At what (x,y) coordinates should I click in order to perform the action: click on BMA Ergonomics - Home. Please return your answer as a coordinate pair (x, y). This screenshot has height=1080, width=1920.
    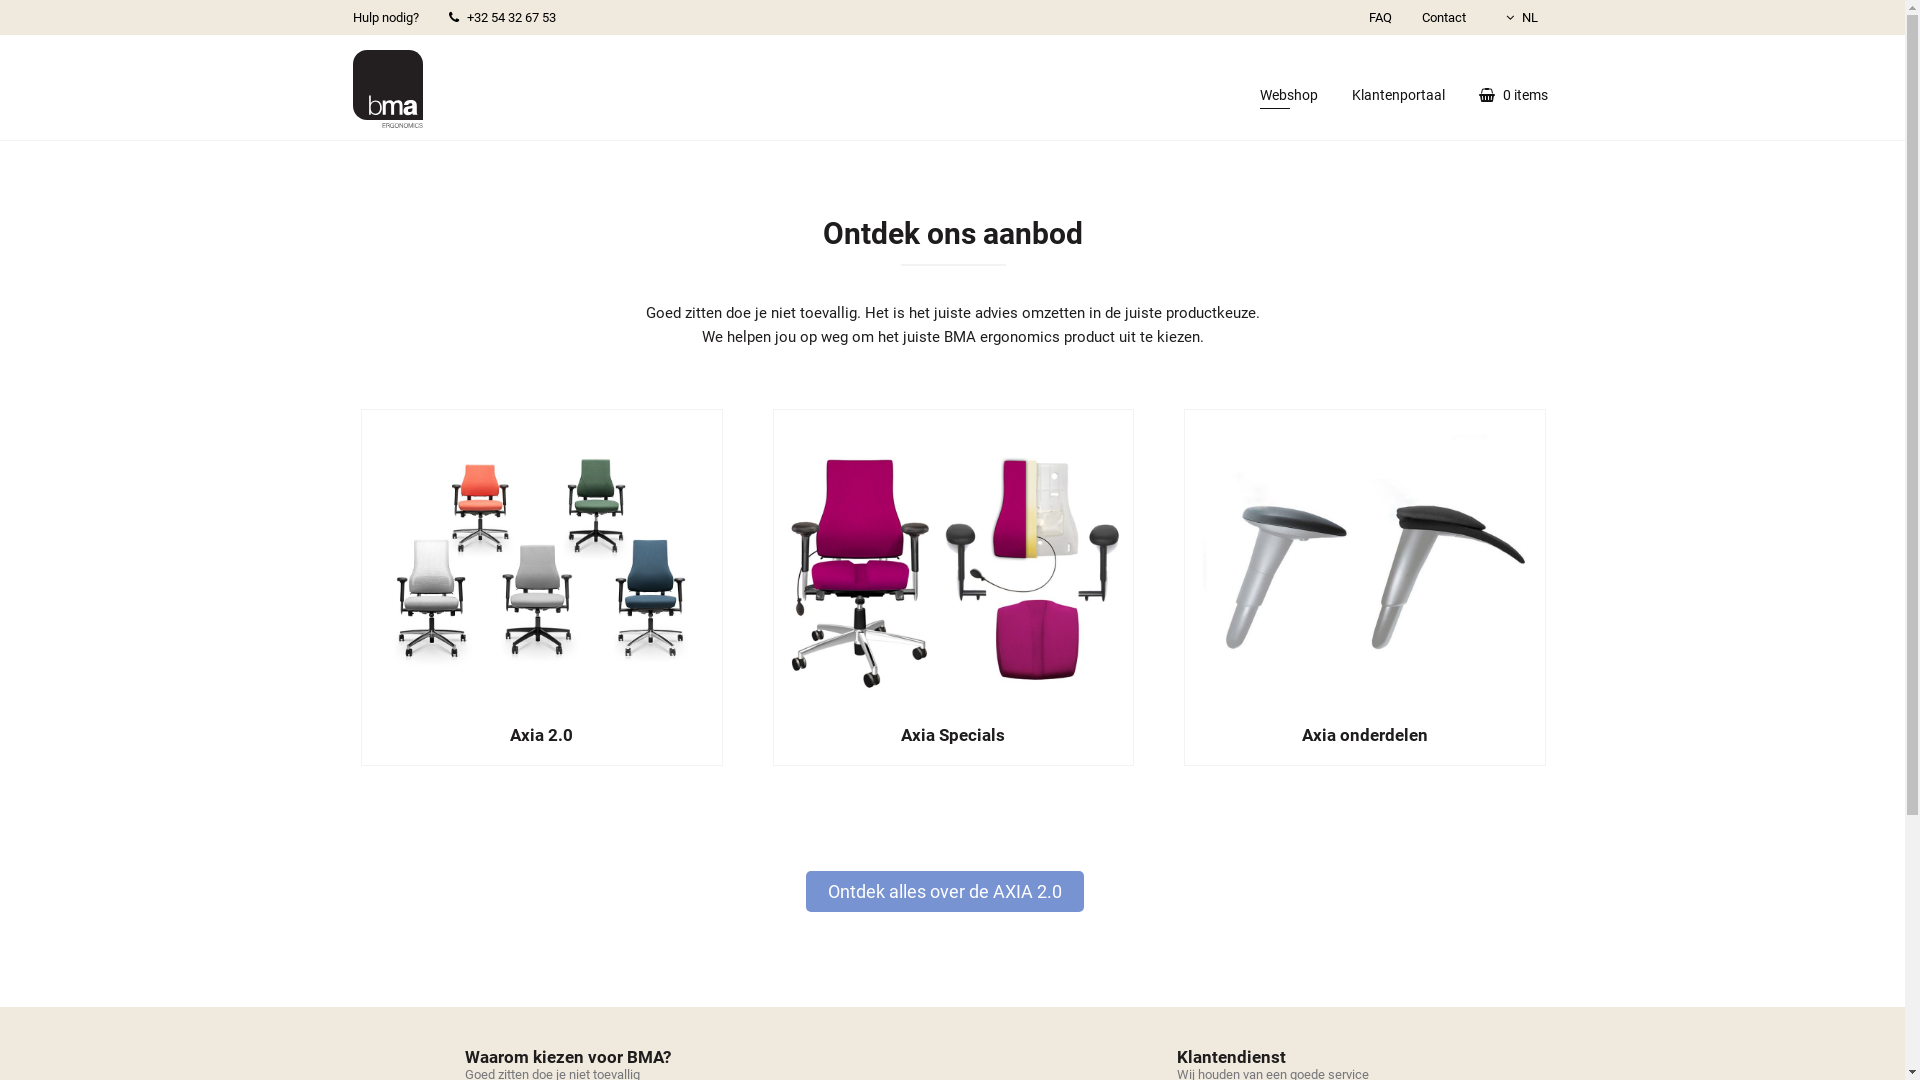
    Looking at the image, I should click on (387, 89).